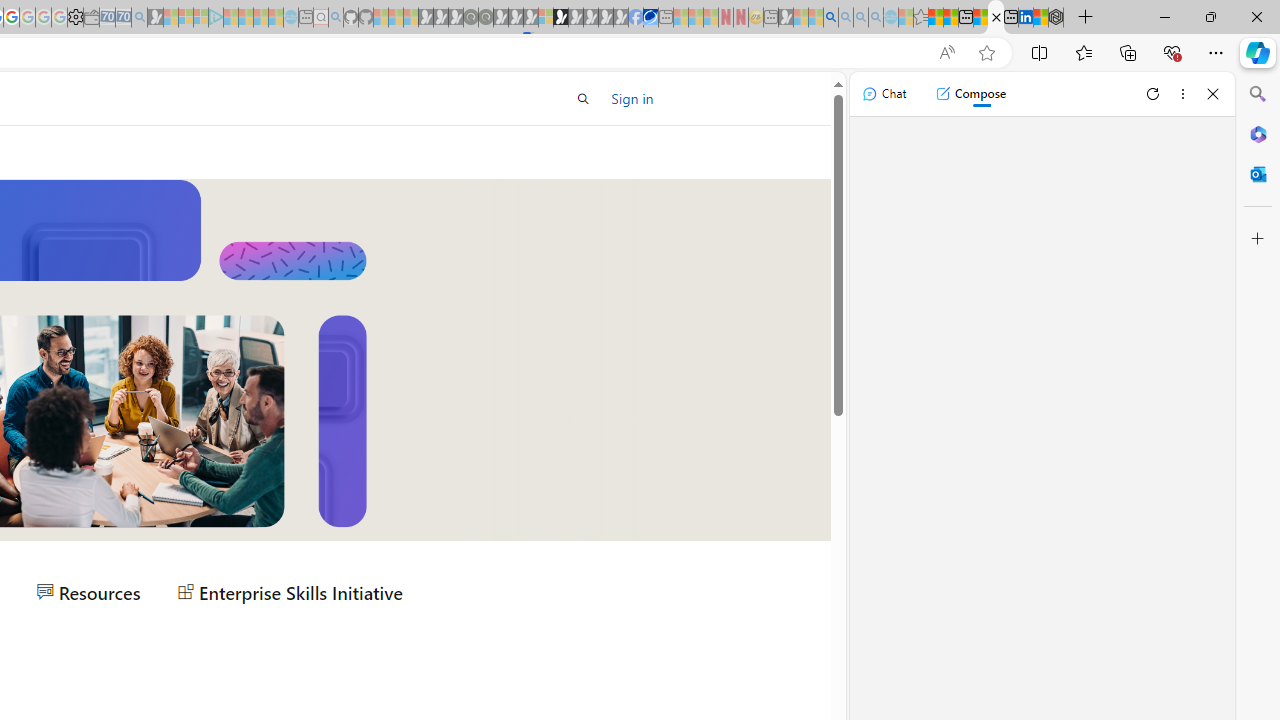 This screenshot has width=1280, height=720. I want to click on LinkedIn, so click(1025, 18).